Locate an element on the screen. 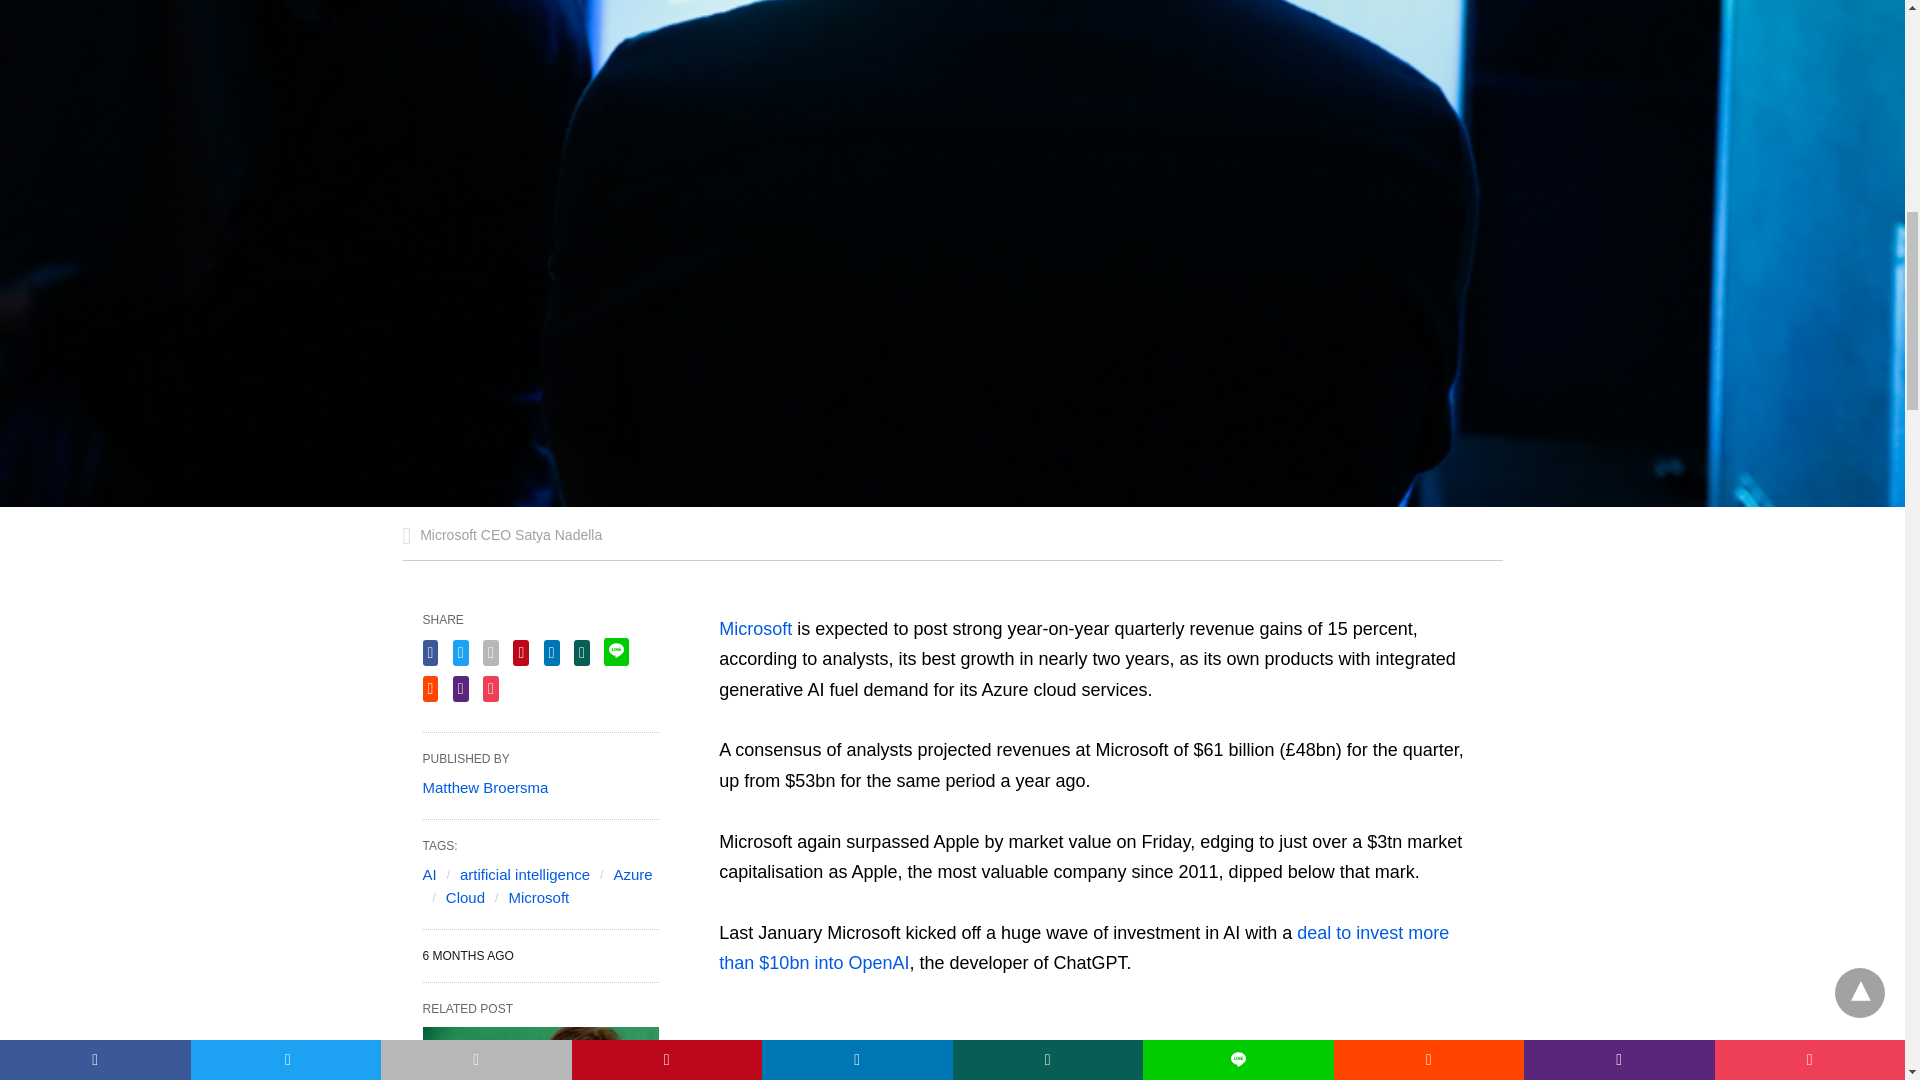 The width and height of the screenshot is (1920, 1080). Microsoft is located at coordinates (538, 897).